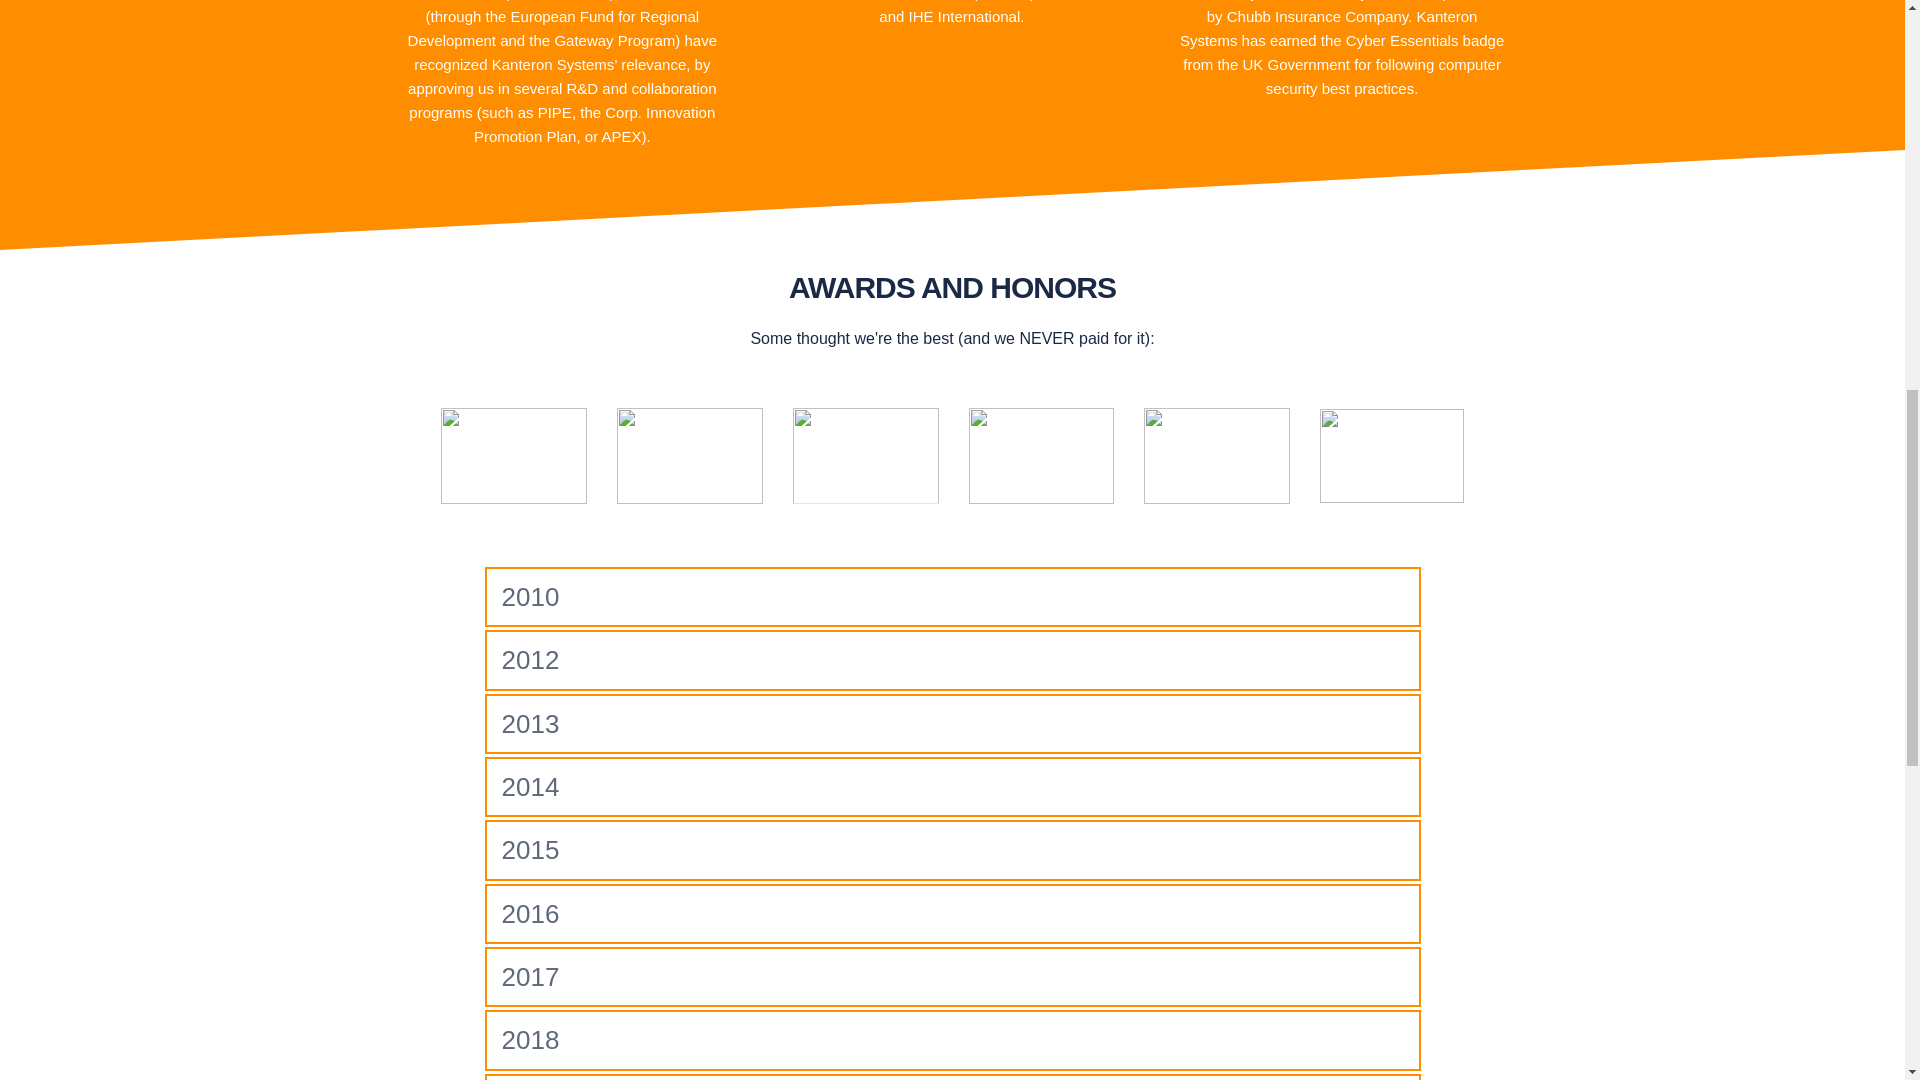 Image resolution: width=1920 pixels, height=1080 pixels. What do you see at coordinates (554, 112) in the screenshot?
I see `PIPE` at bounding box center [554, 112].